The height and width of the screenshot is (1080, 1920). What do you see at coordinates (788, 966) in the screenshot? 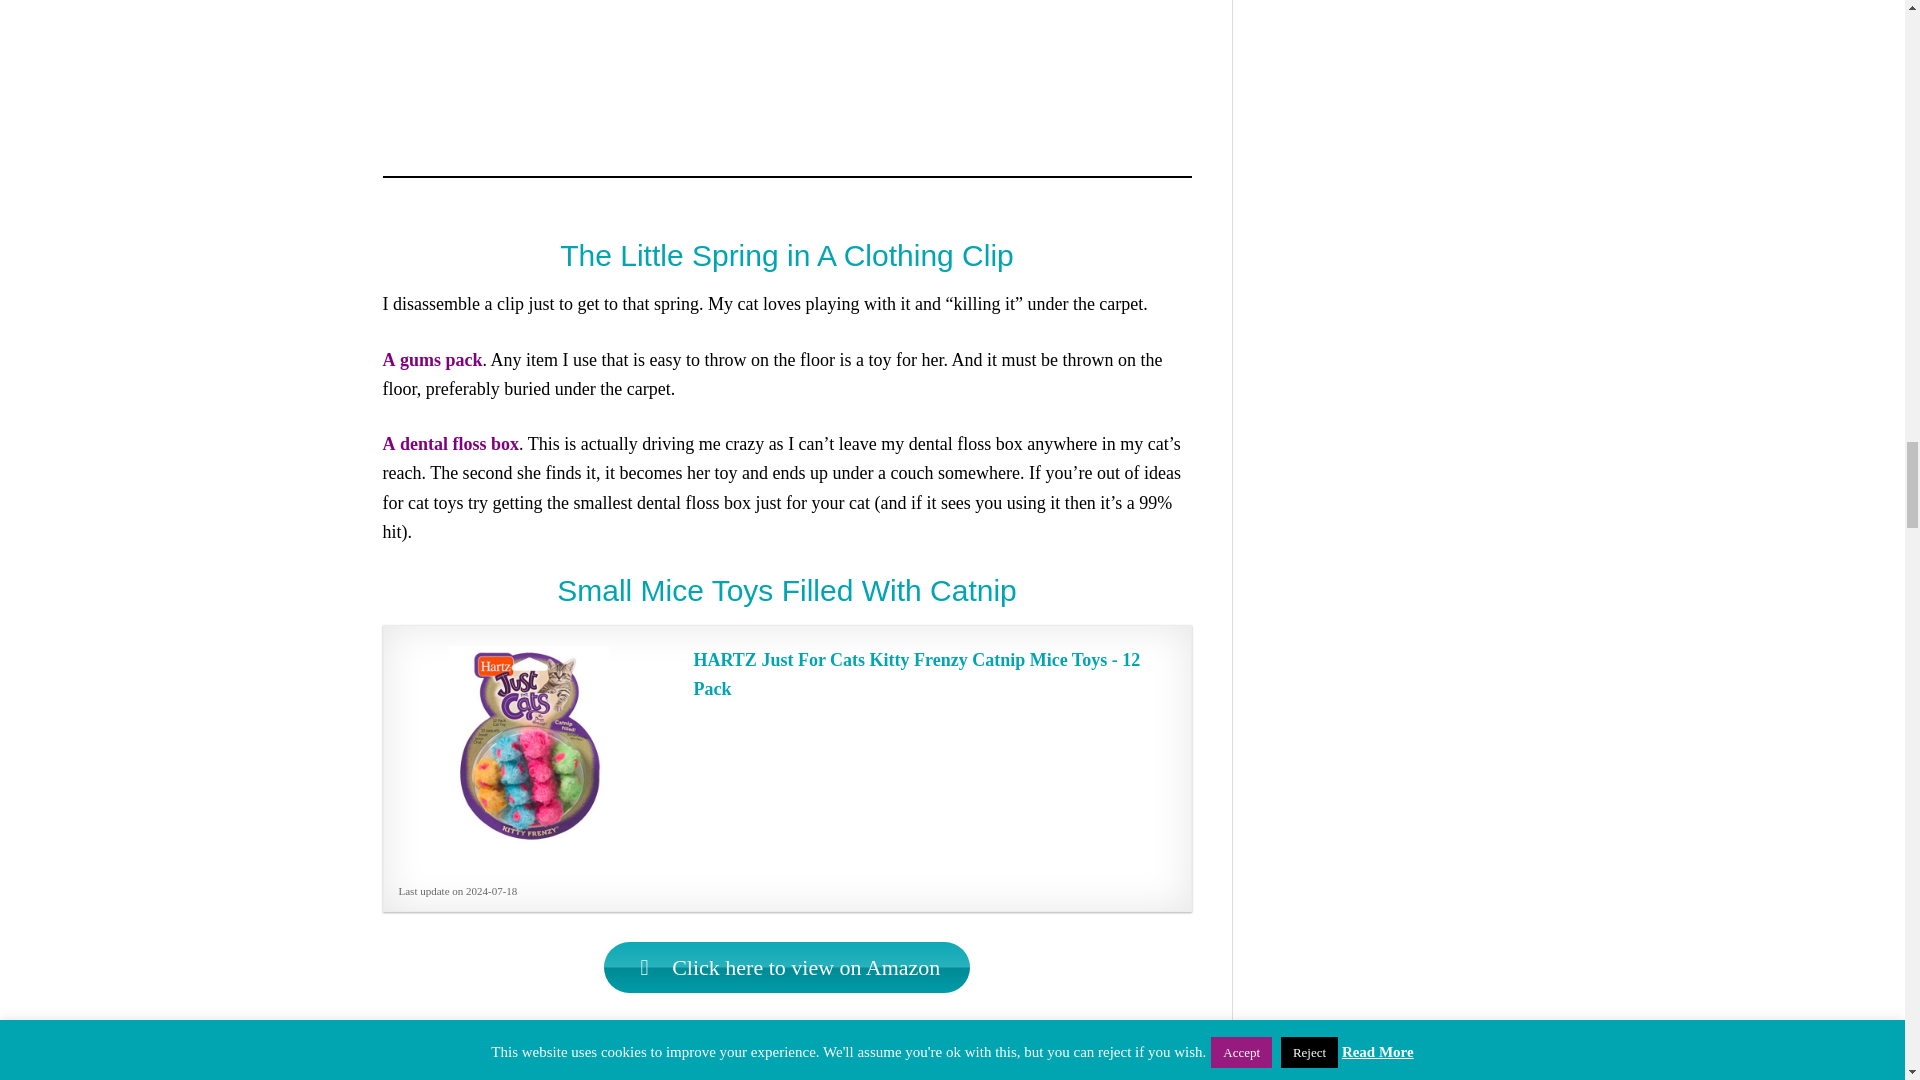
I see `Click here to view on Amazon` at bounding box center [788, 966].